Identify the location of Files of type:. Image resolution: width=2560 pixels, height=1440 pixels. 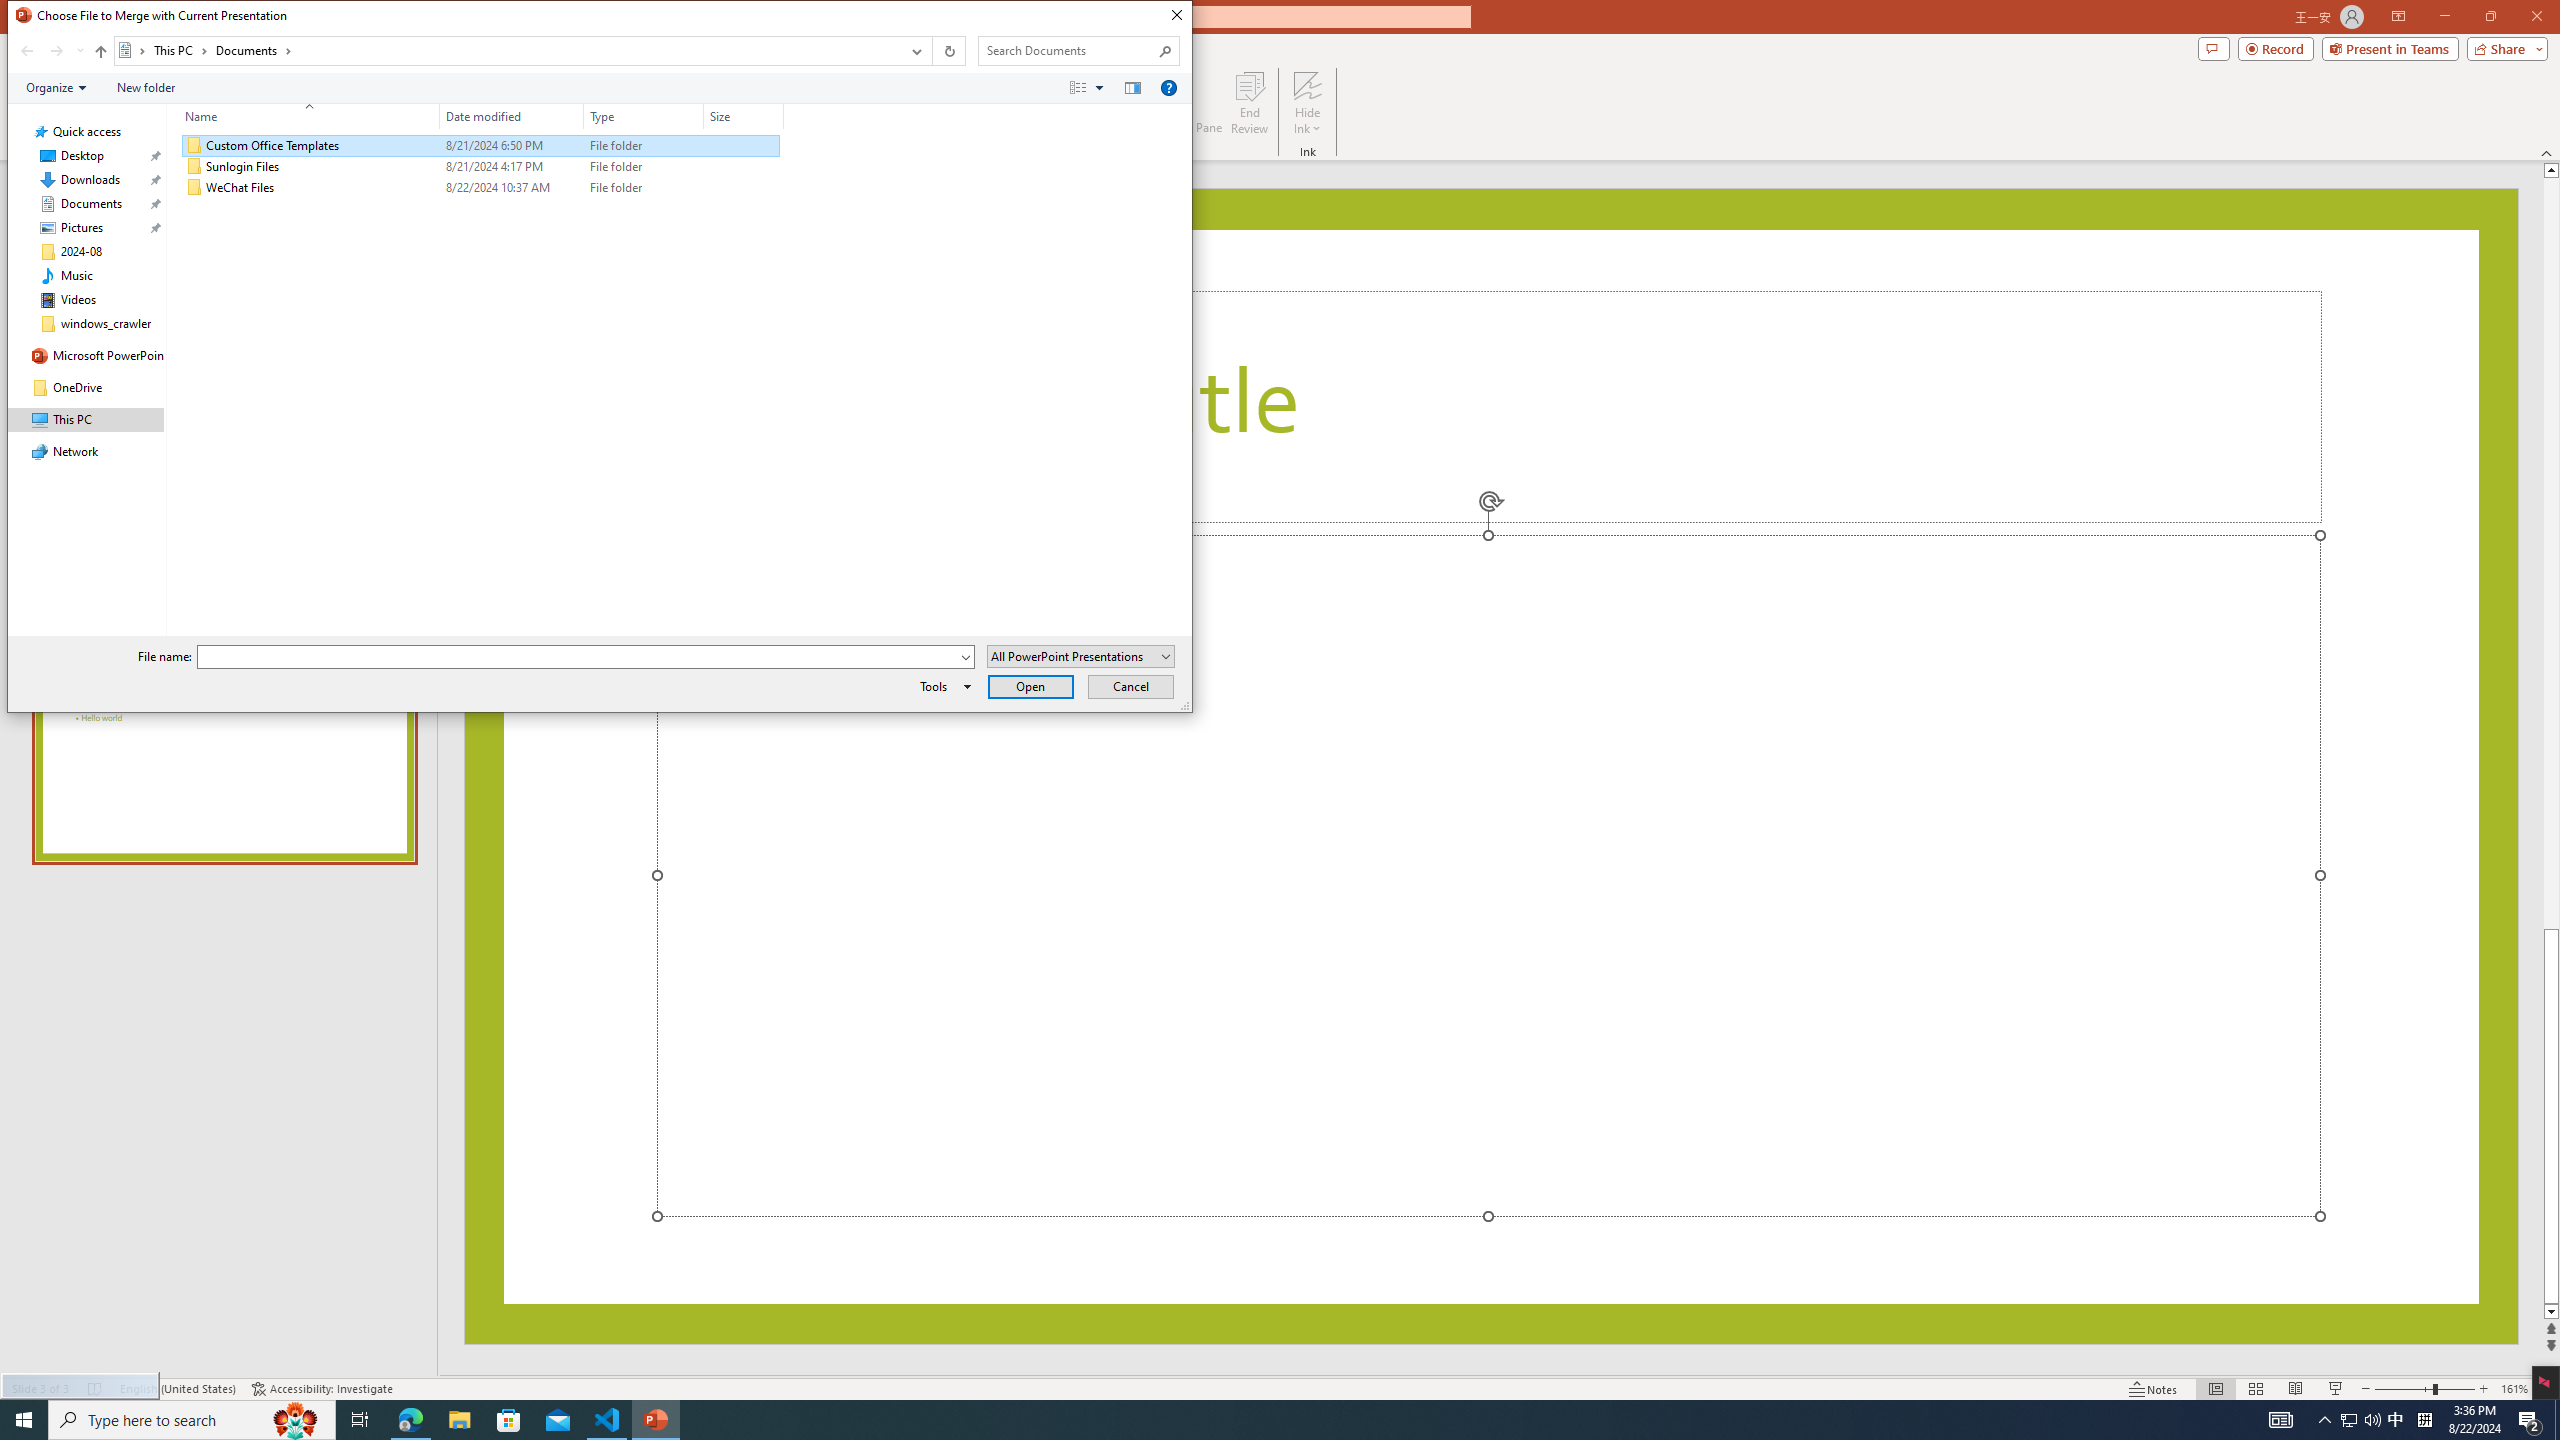
(1082, 656).